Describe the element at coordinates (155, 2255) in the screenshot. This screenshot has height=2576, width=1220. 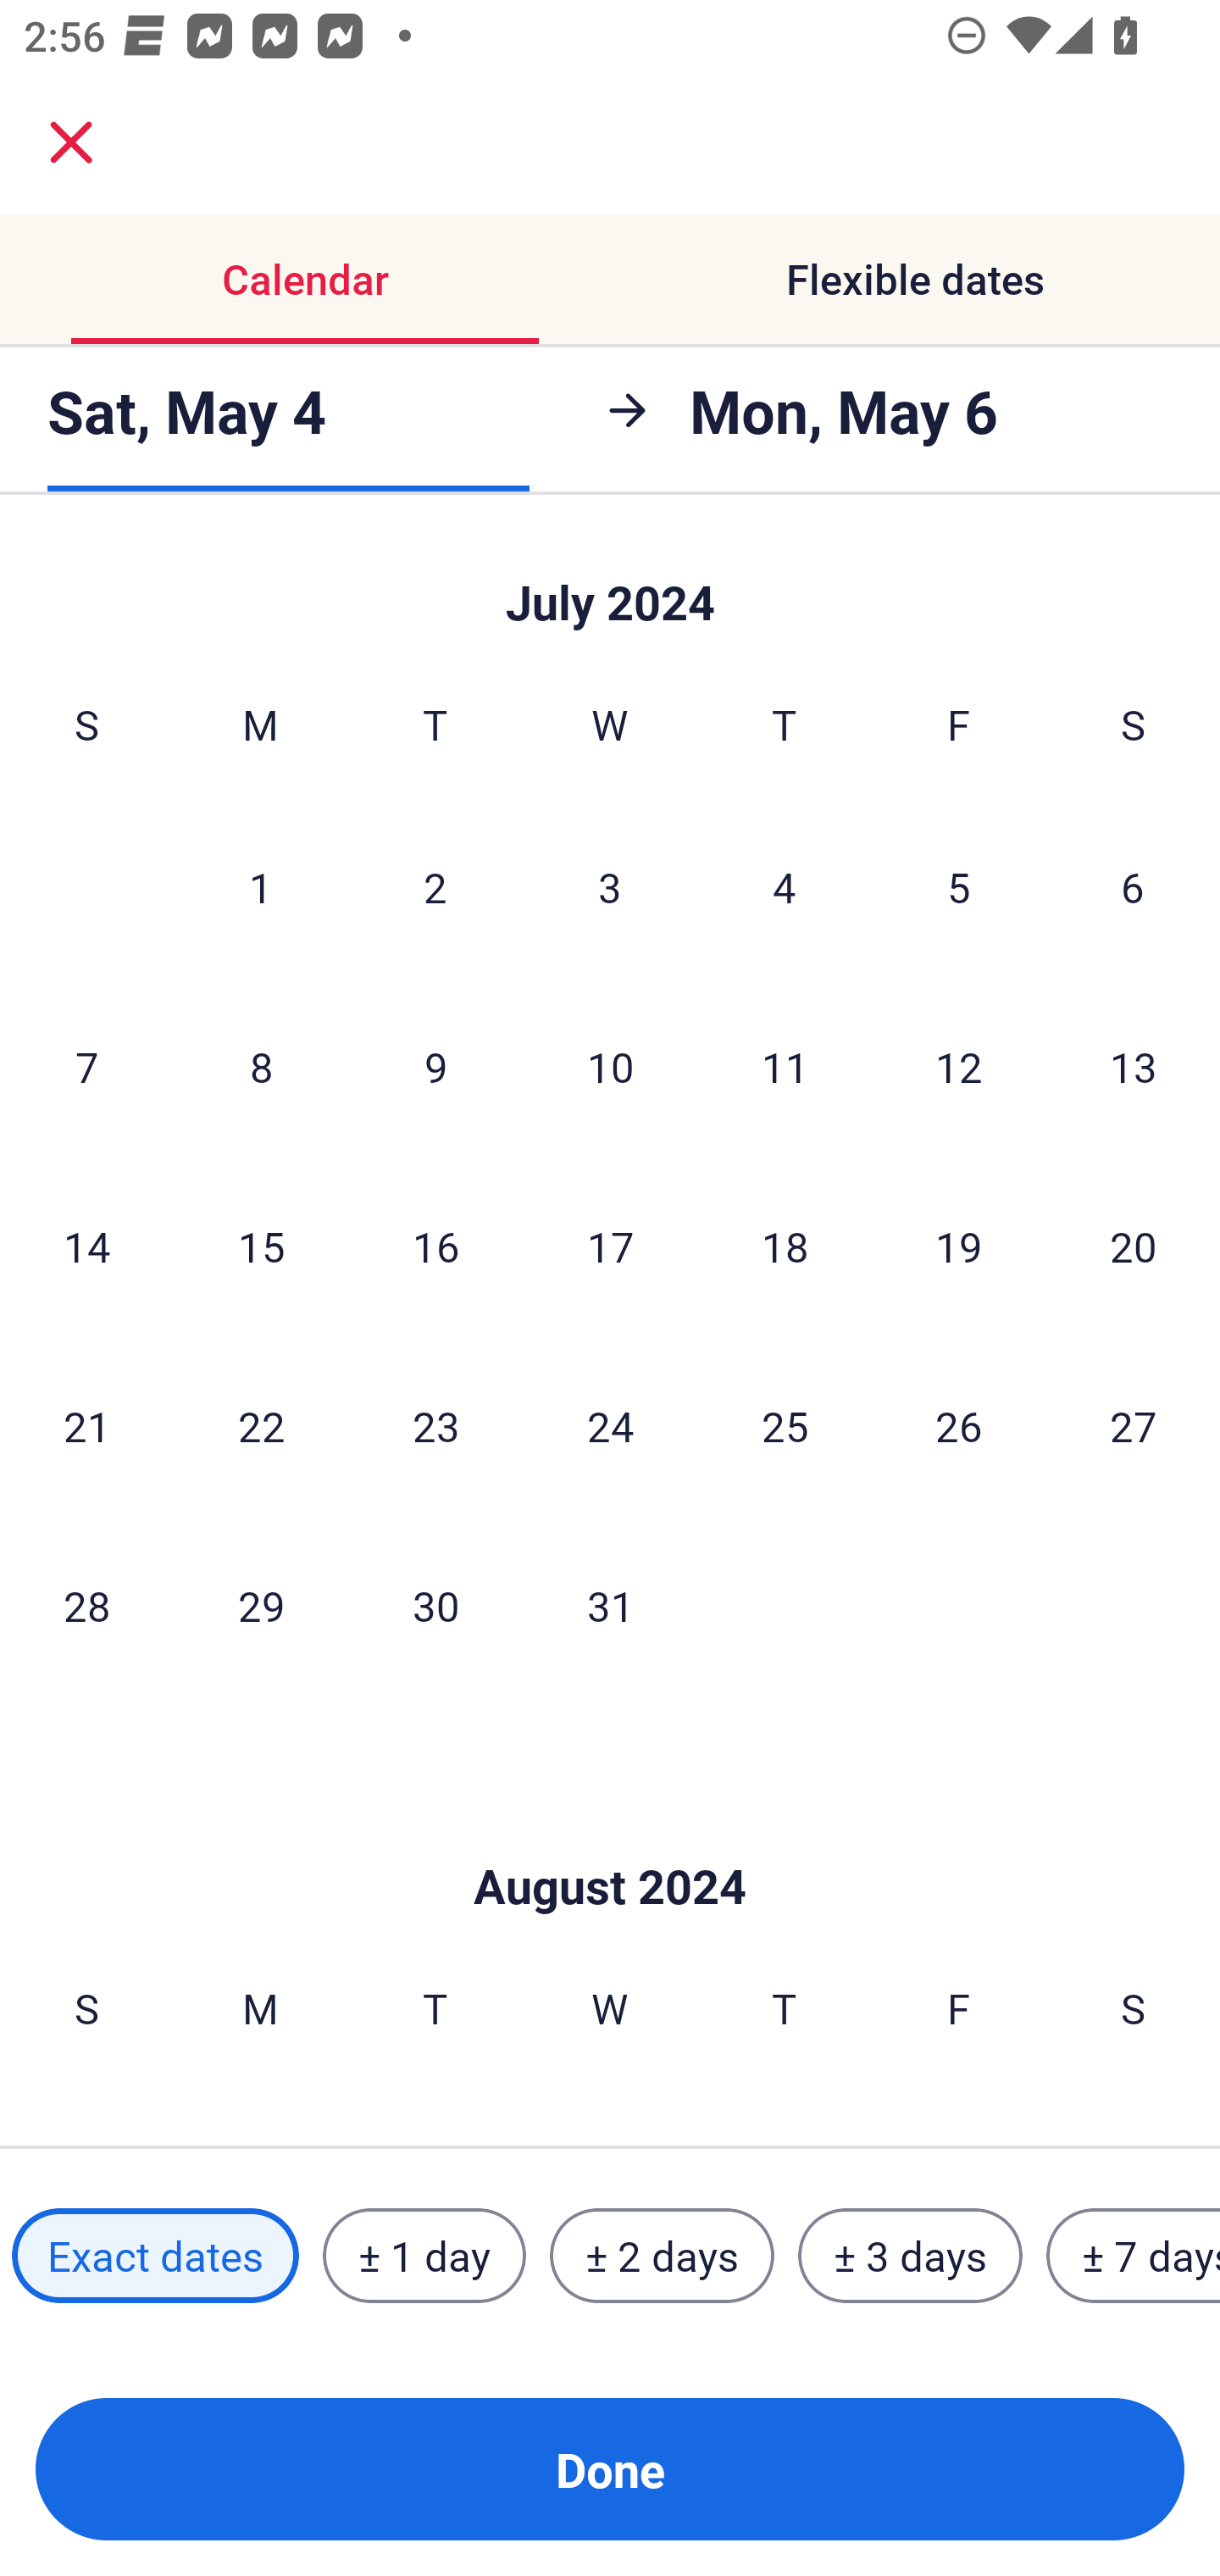
I see `Exact dates` at that location.